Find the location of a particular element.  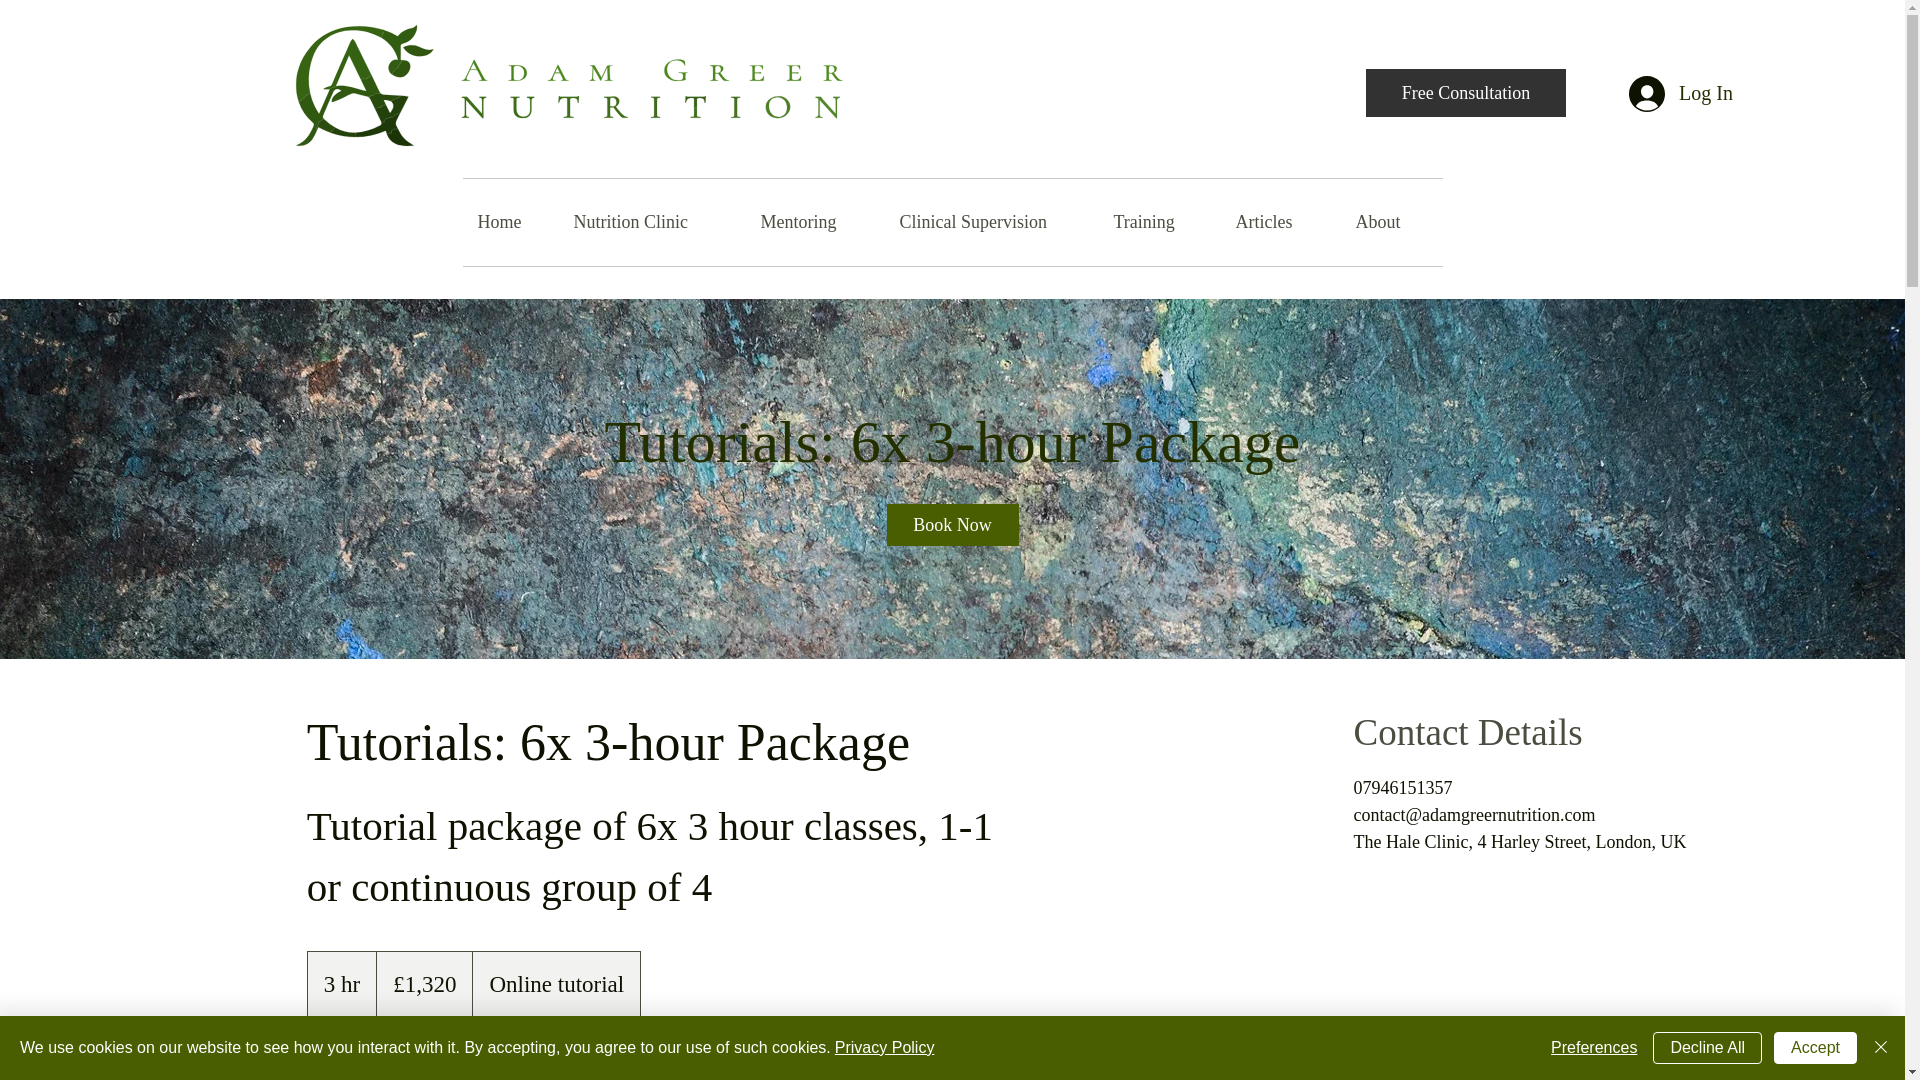

Mentoring is located at coordinates (816, 222).